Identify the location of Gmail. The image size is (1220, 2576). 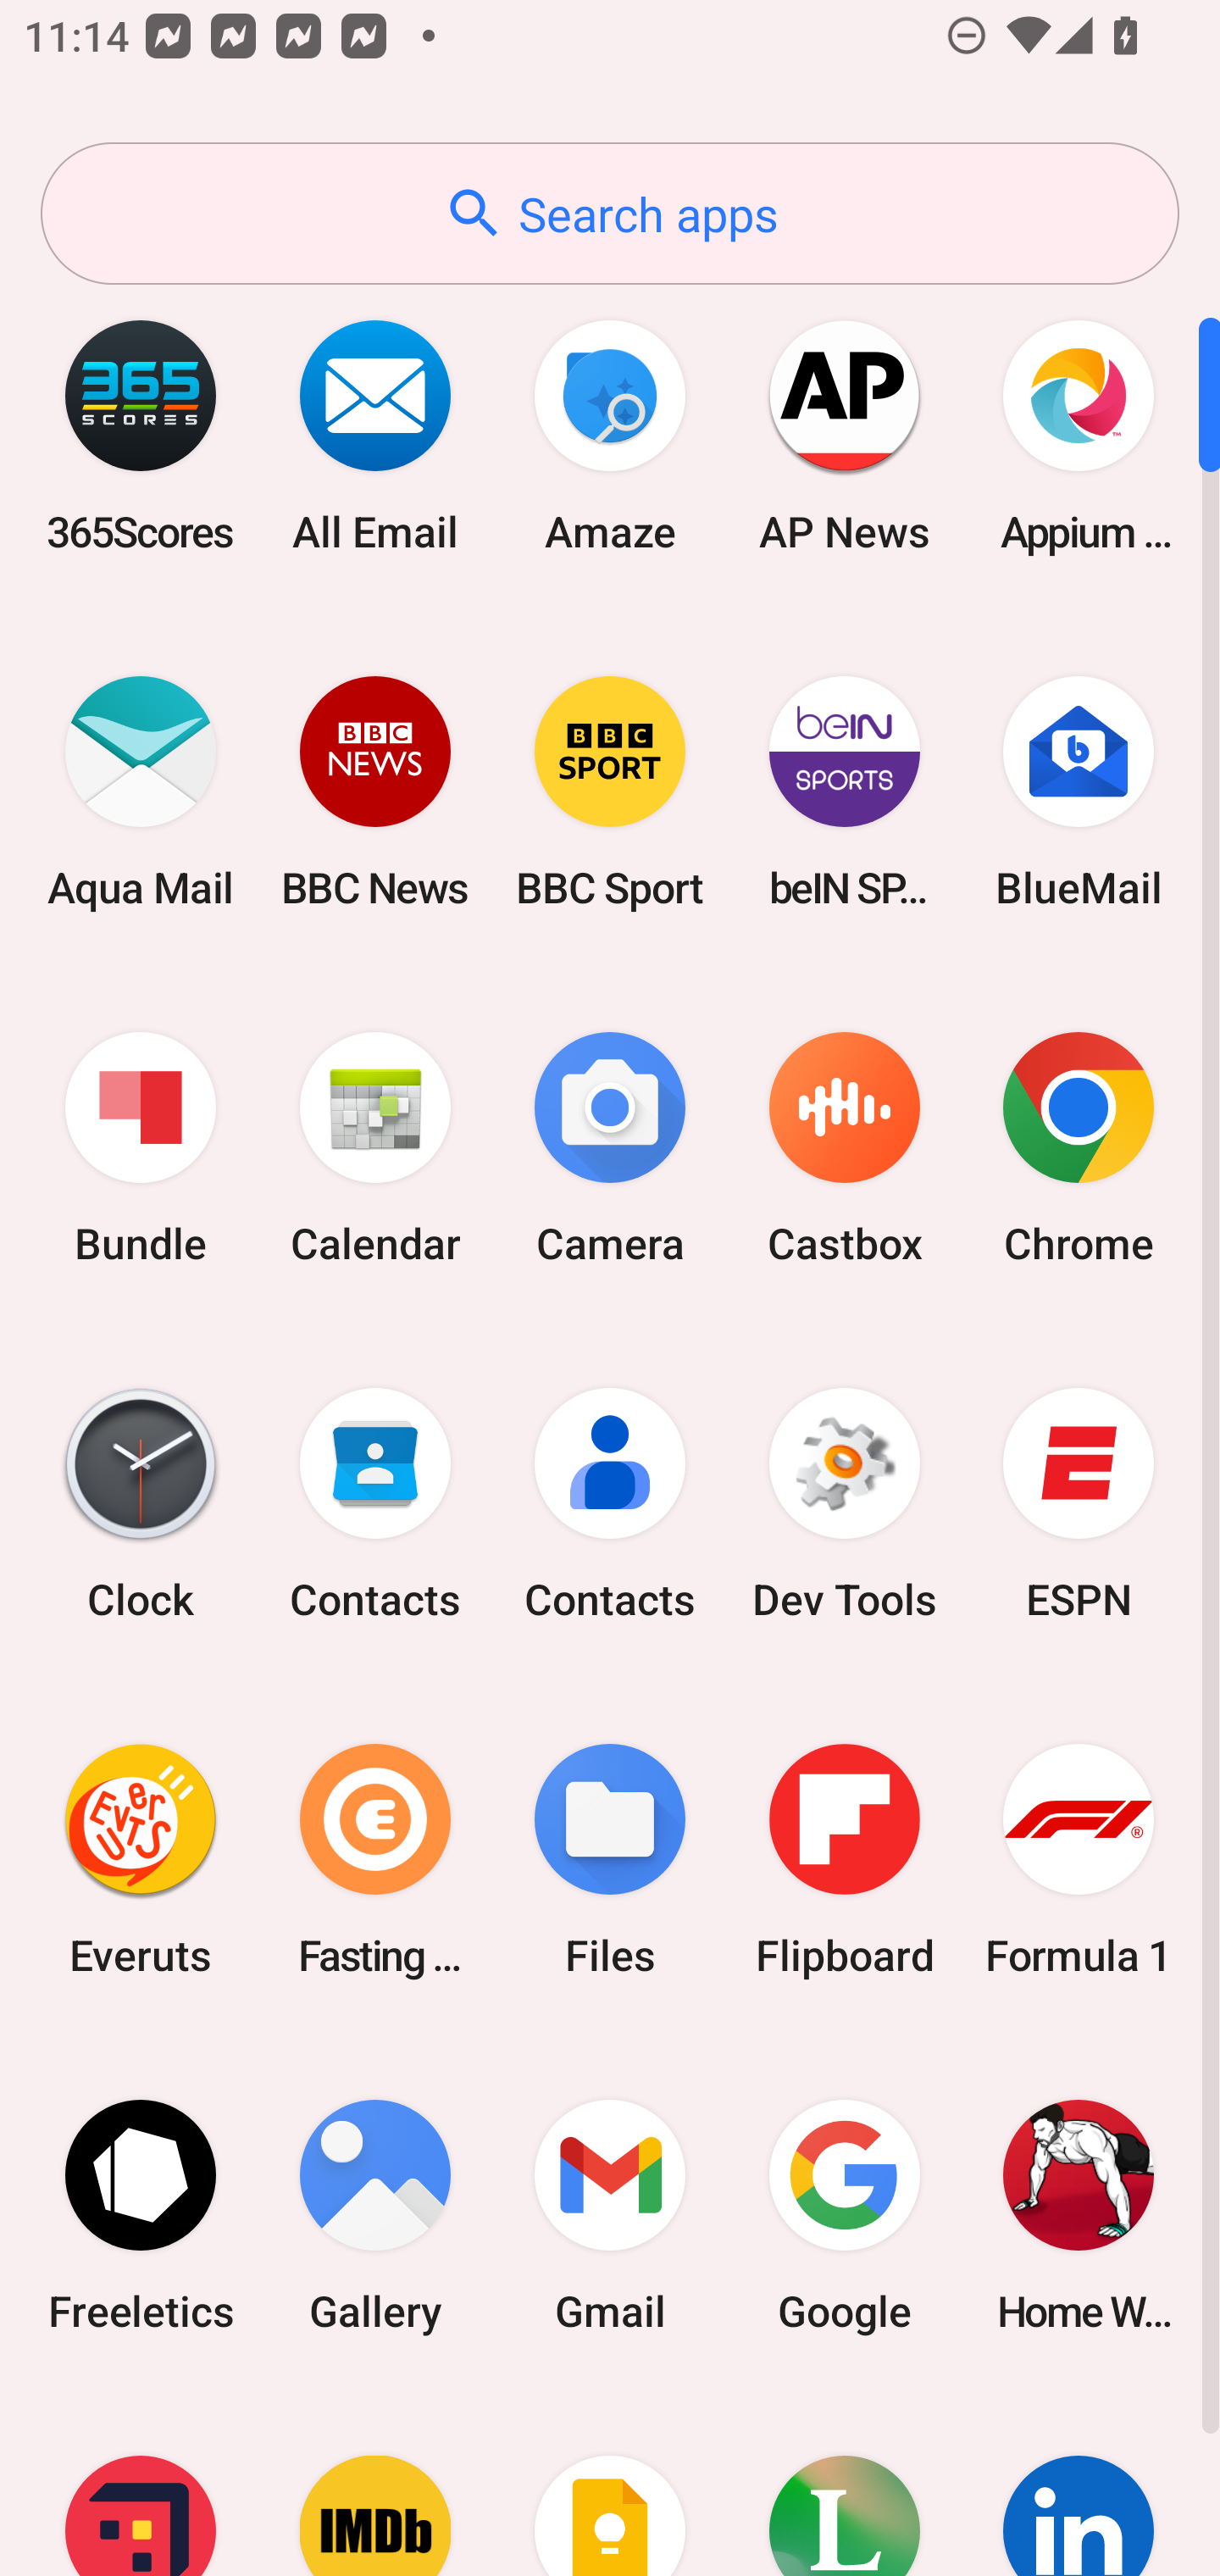
(610, 2215).